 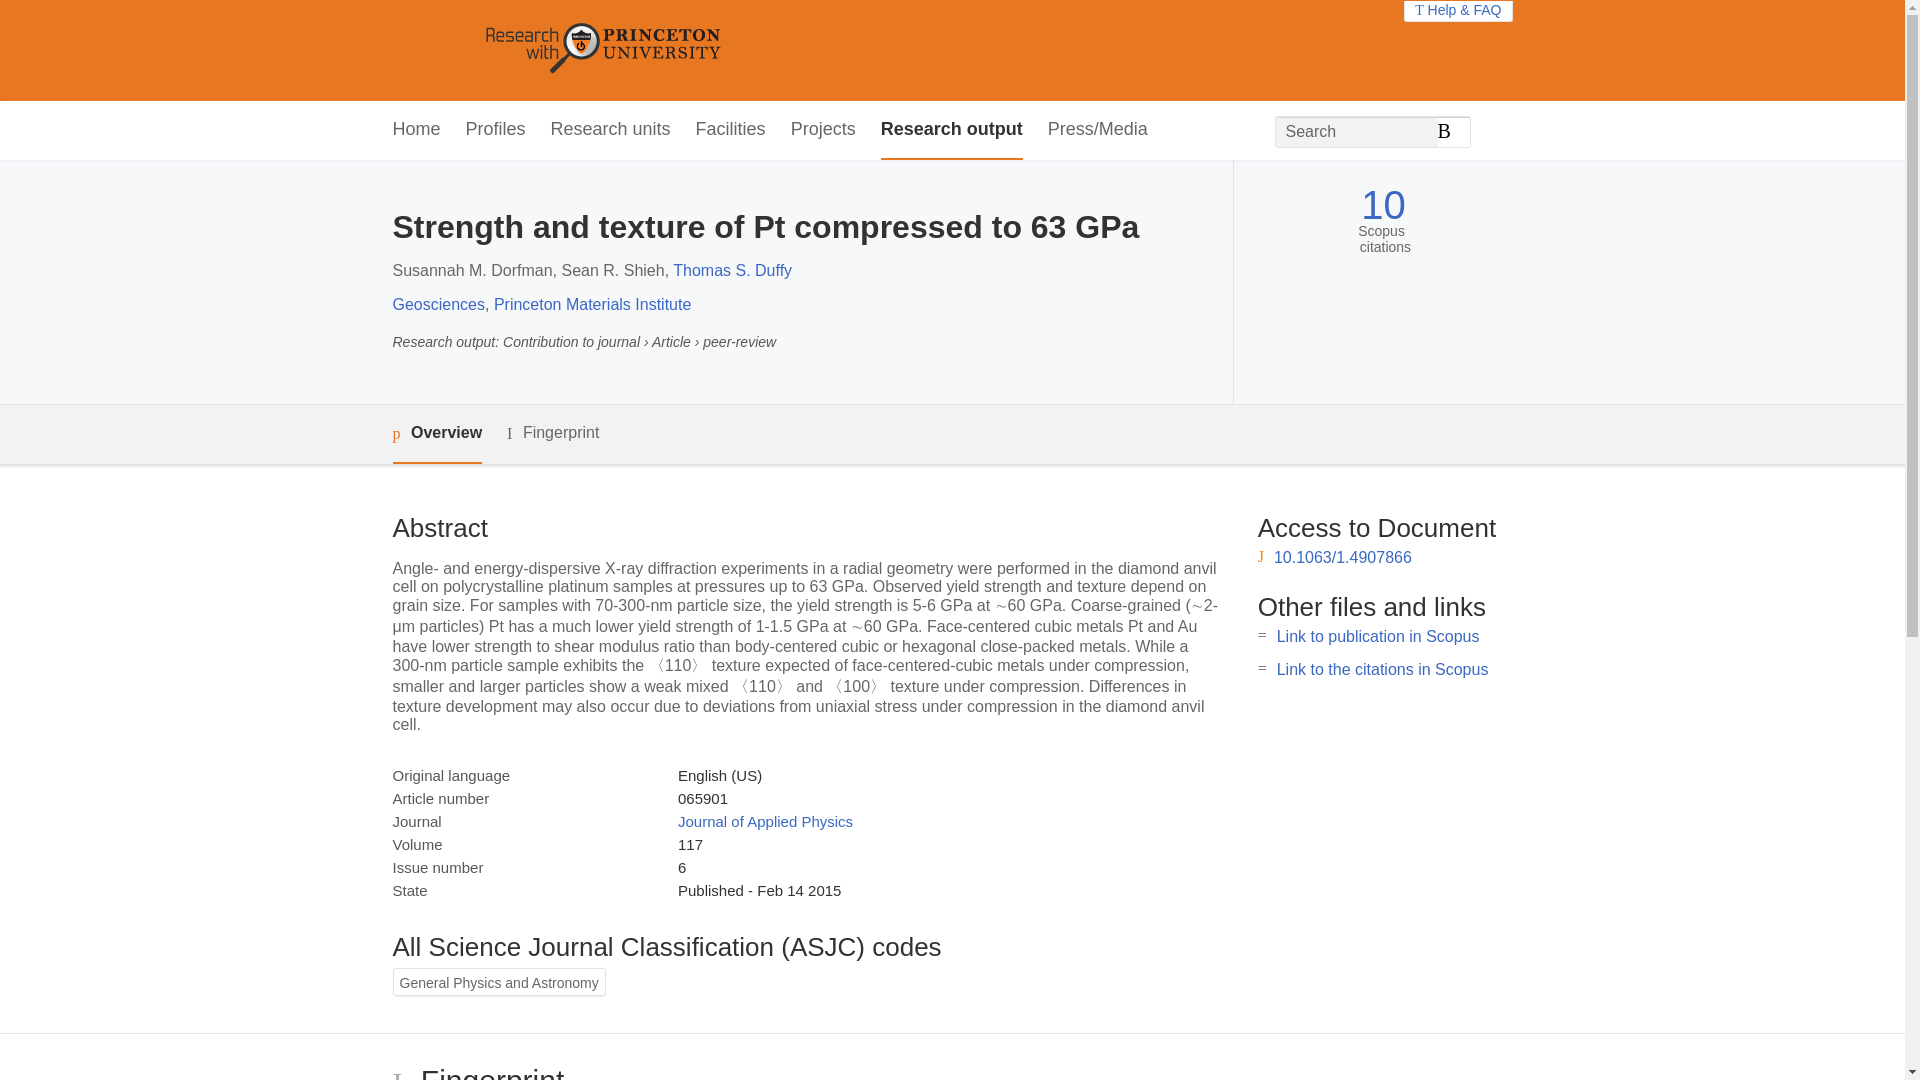 What do you see at coordinates (496, 130) in the screenshot?
I see `Profiles` at bounding box center [496, 130].